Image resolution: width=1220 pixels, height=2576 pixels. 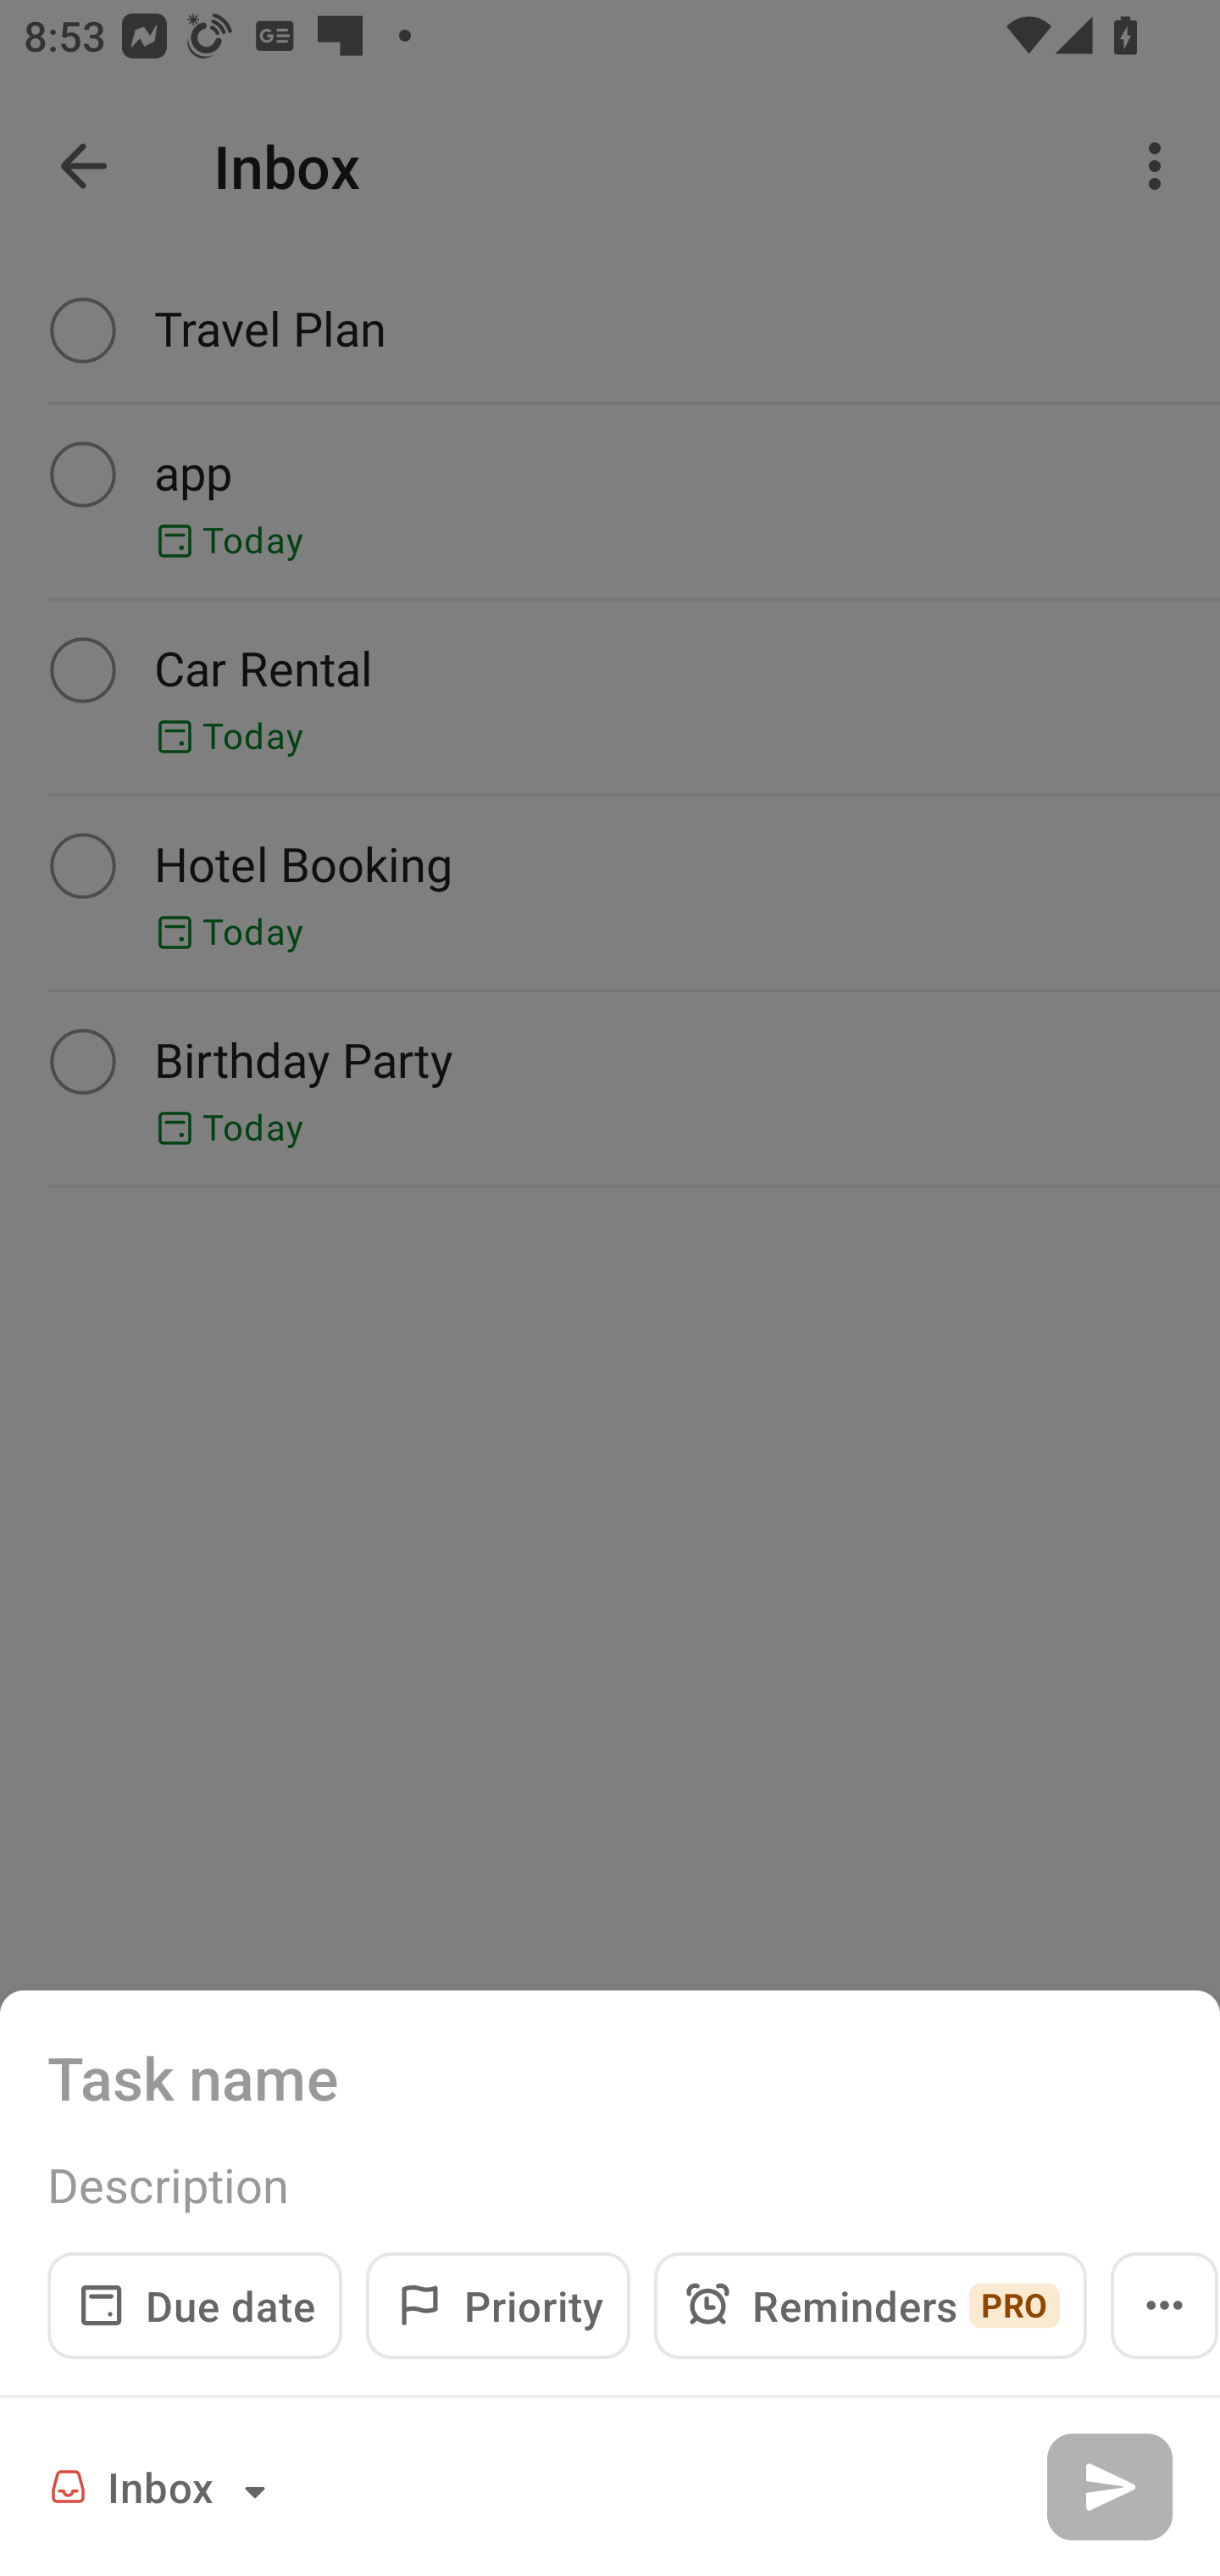 What do you see at coordinates (195, 2305) in the screenshot?
I see `Due date Date` at bounding box center [195, 2305].